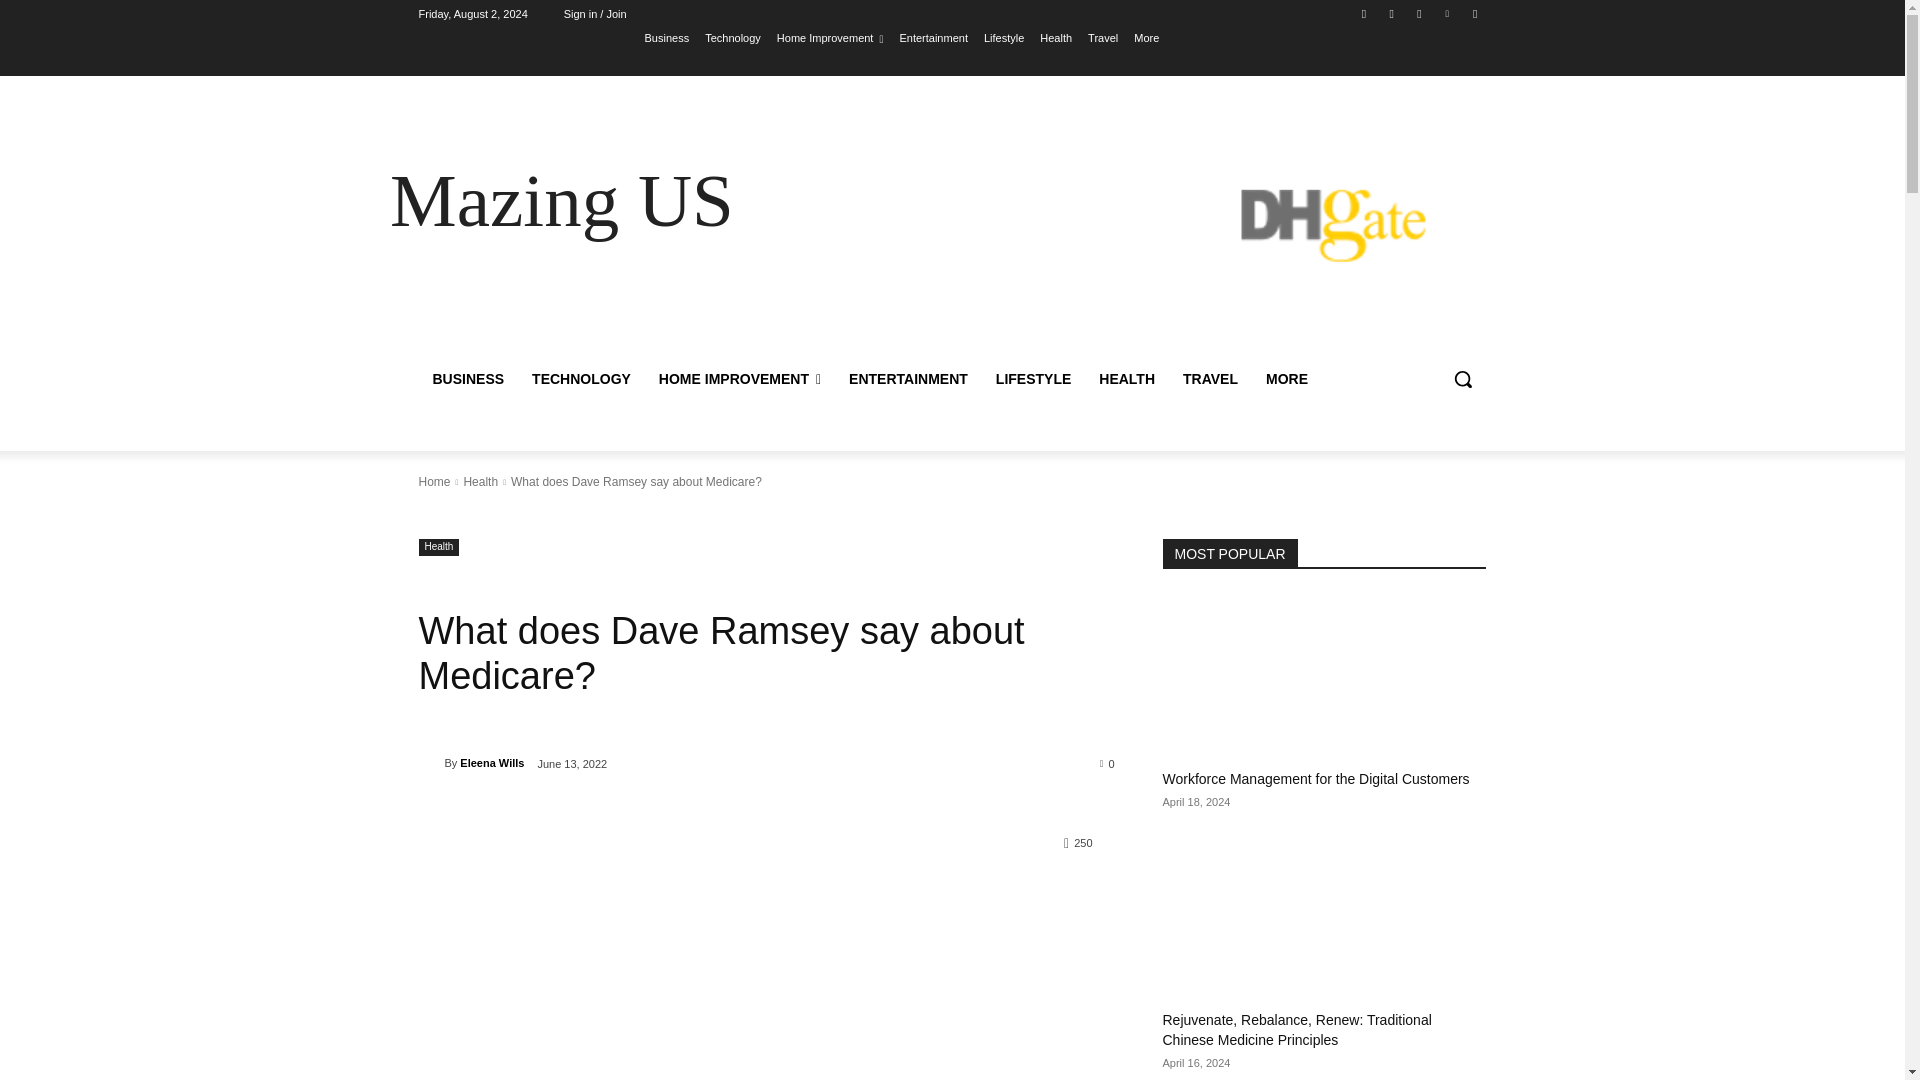 Image resolution: width=1920 pixels, height=1080 pixels. I want to click on Business, so click(667, 37).